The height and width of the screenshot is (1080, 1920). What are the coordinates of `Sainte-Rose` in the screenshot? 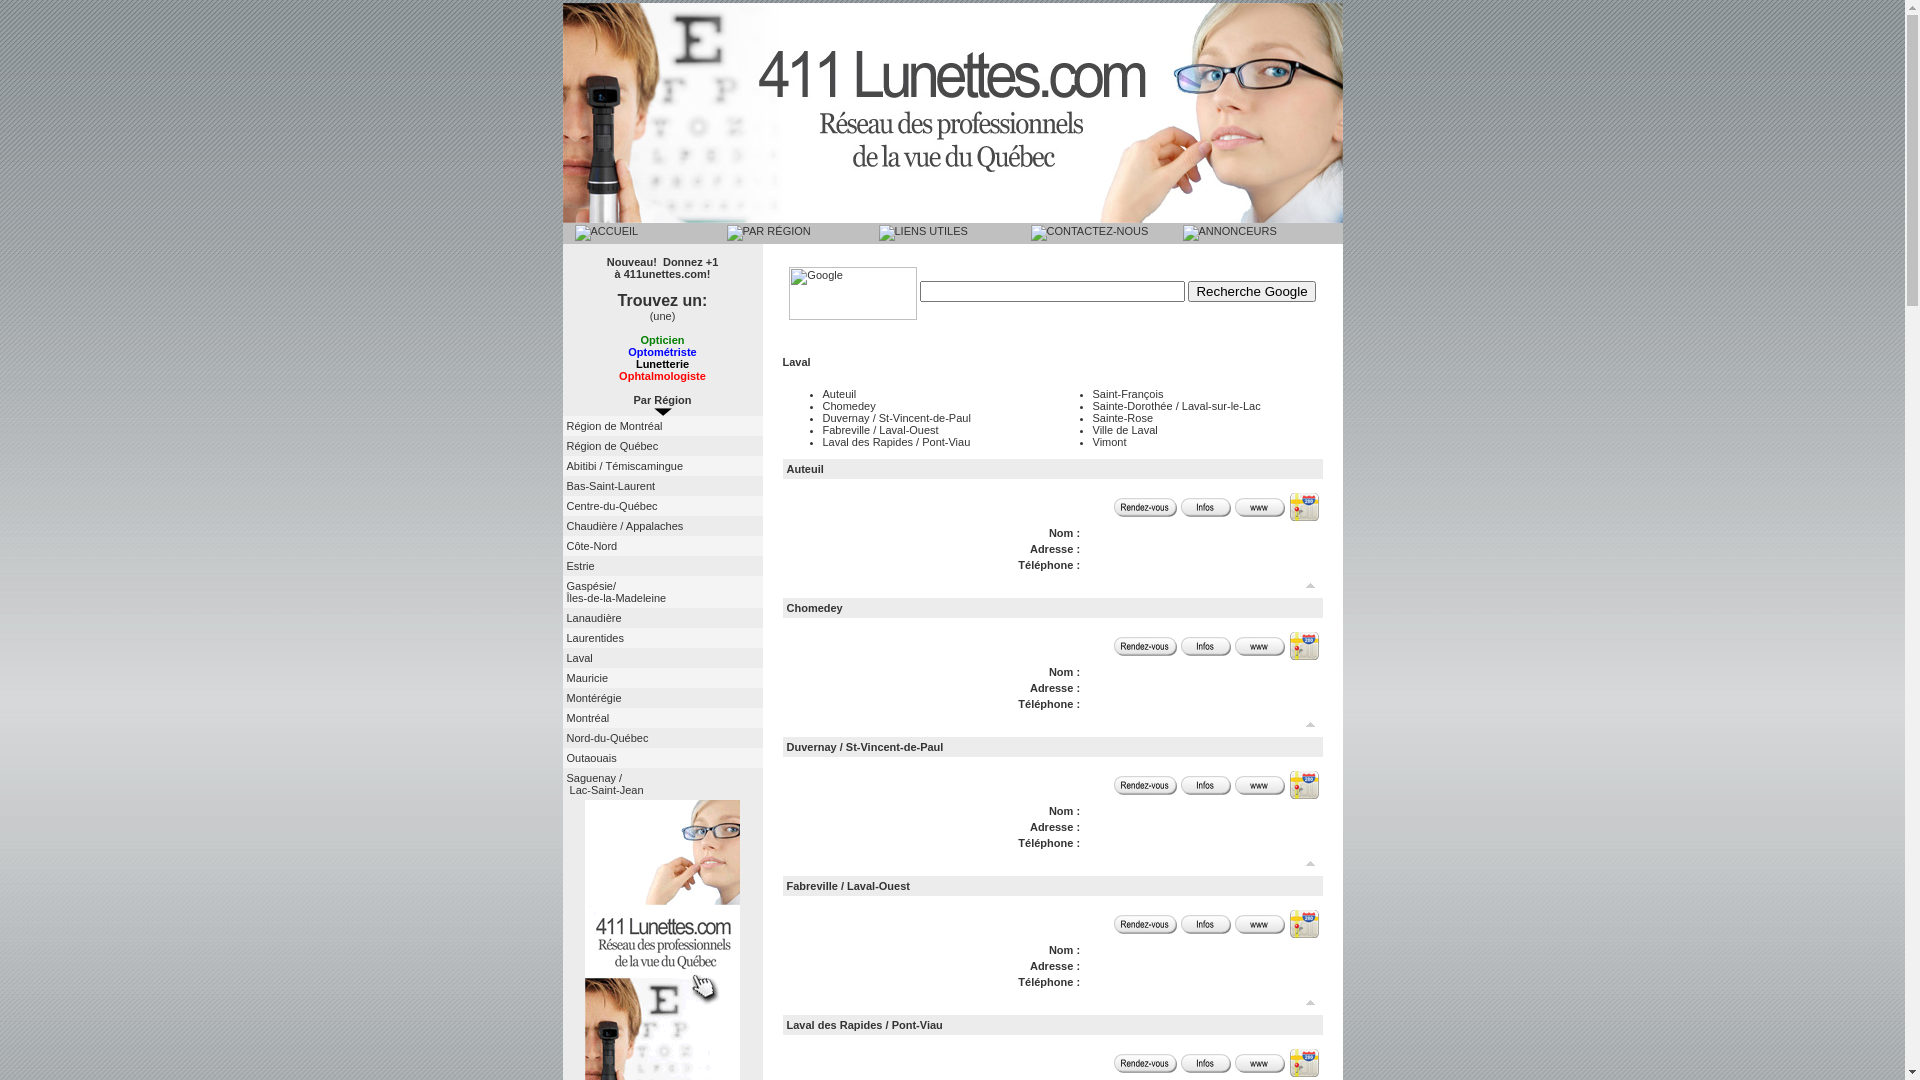 It's located at (1122, 418).